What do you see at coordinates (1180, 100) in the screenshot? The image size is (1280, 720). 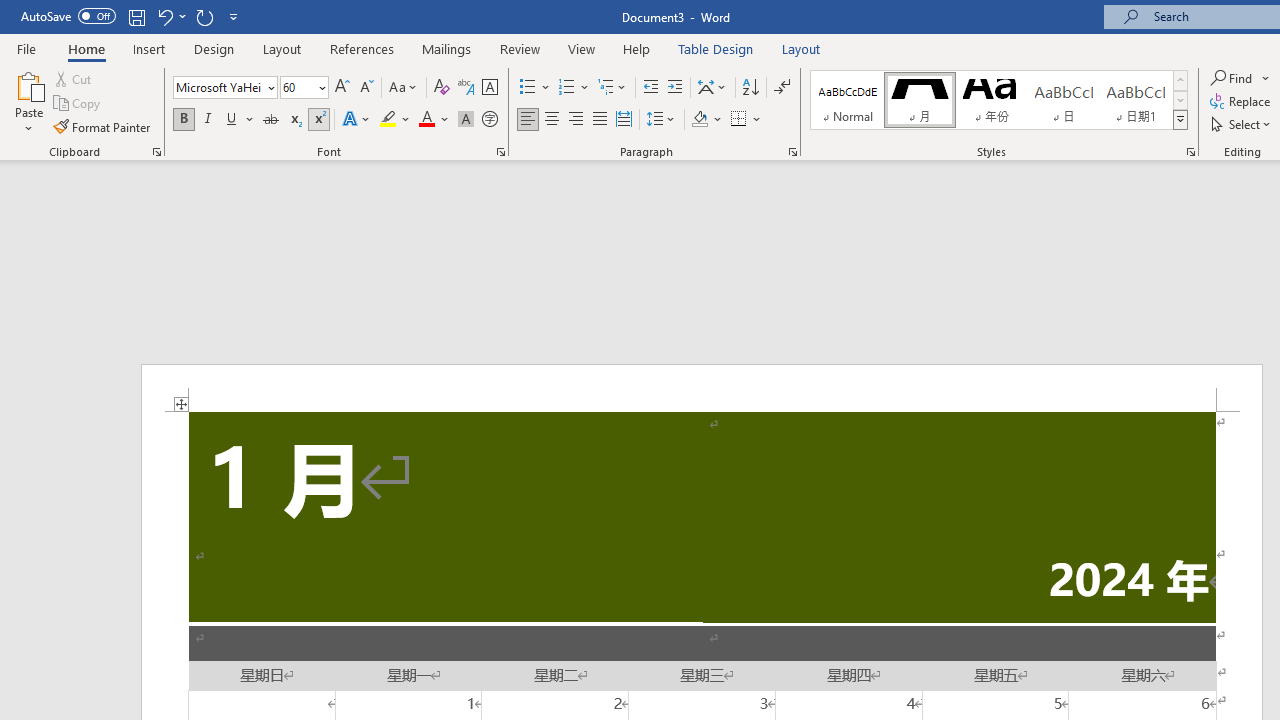 I see `Row Down` at bounding box center [1180, 100].